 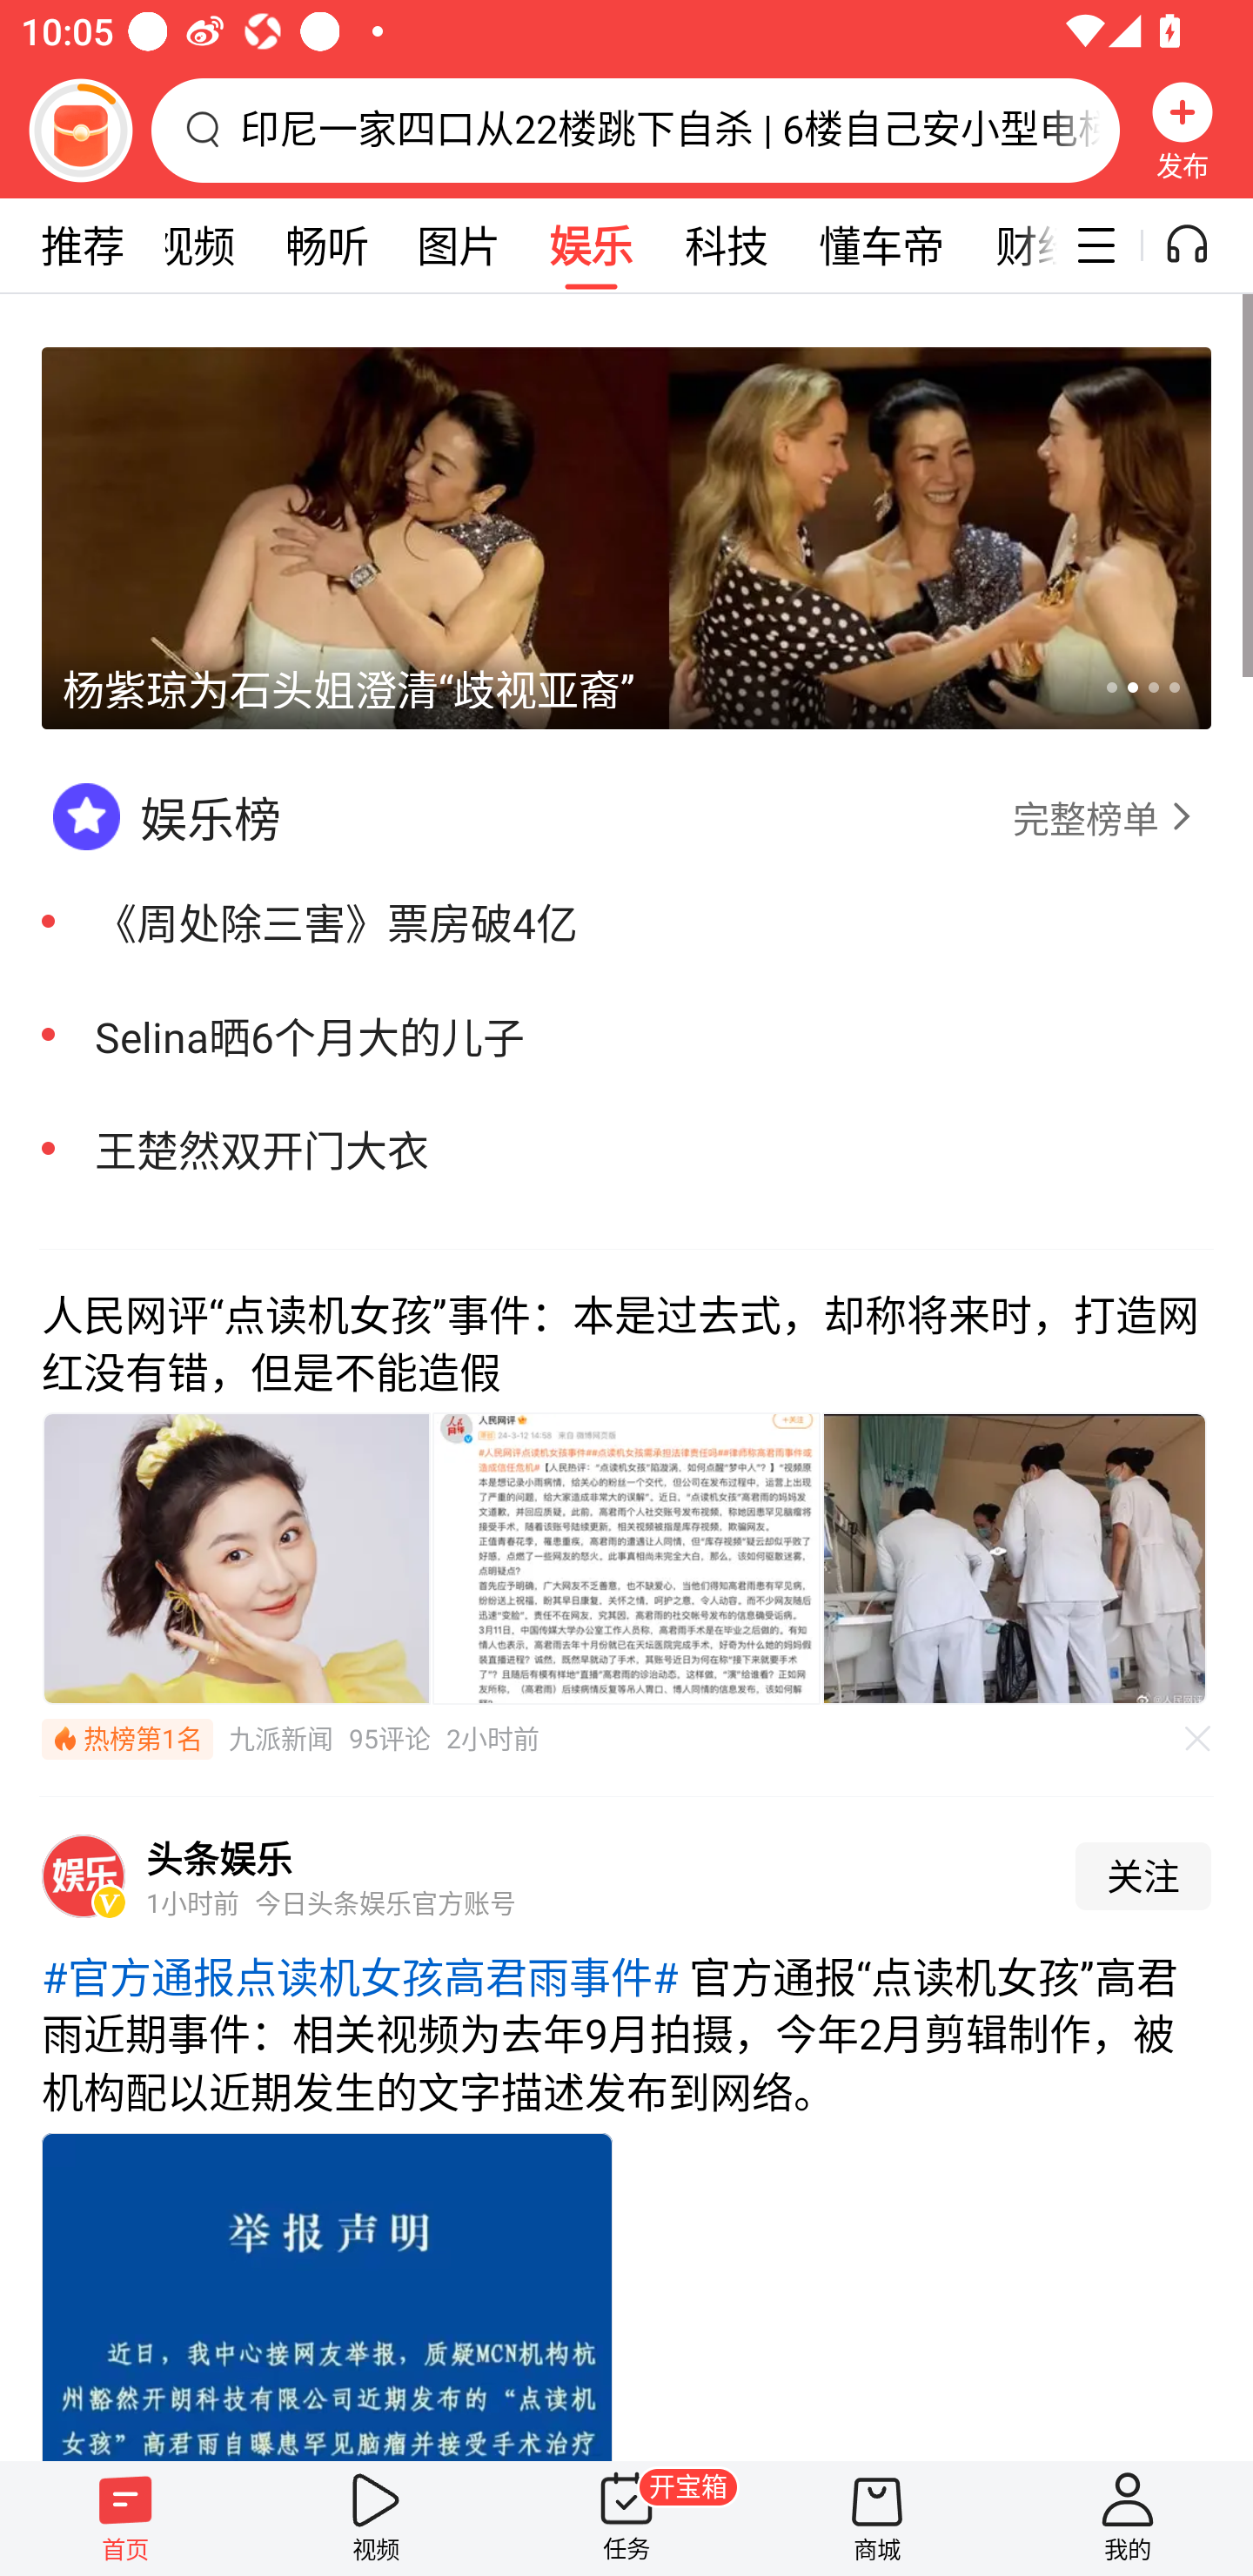 What do you see at coordinates (1143, 1876) in the screenshot?
I see `关注` at bounding box center [1143, 1876].